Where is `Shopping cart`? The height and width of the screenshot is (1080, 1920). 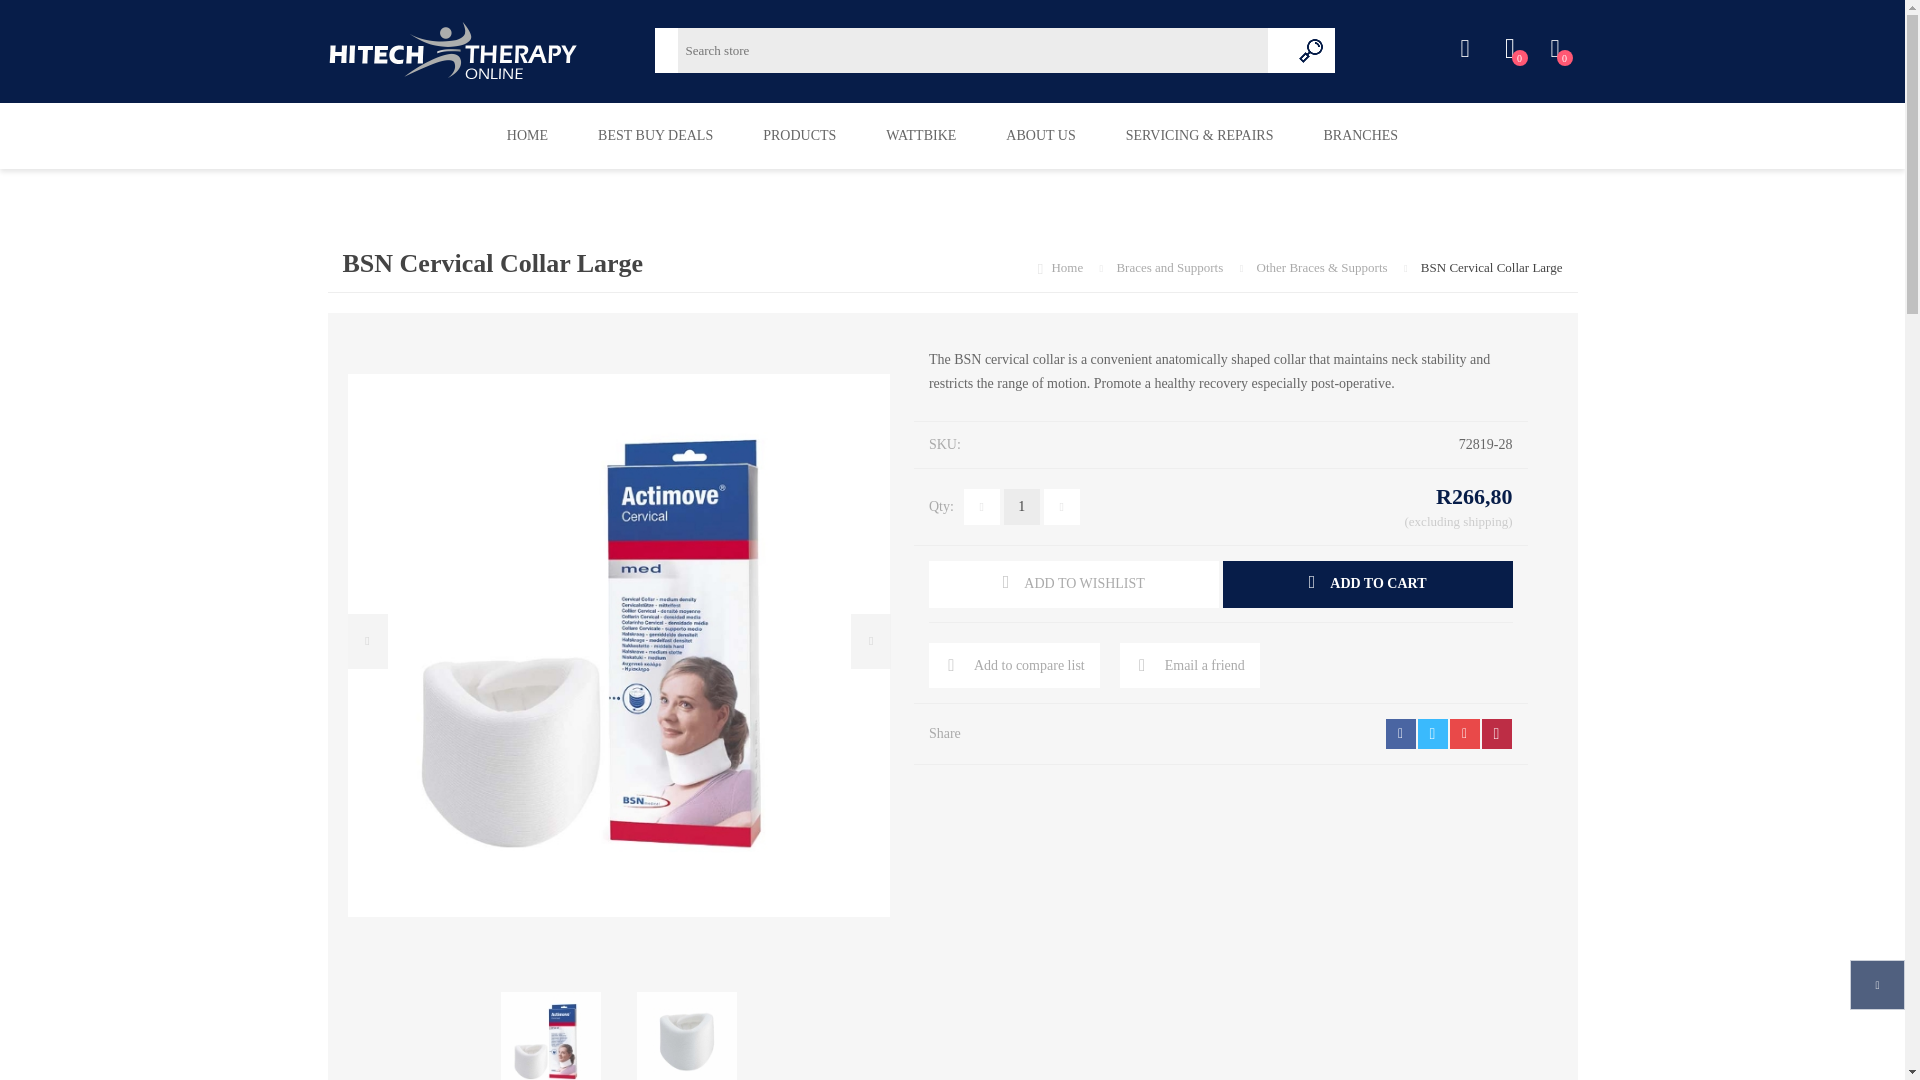
Shopping cart is located at coordinates (1554, 49).